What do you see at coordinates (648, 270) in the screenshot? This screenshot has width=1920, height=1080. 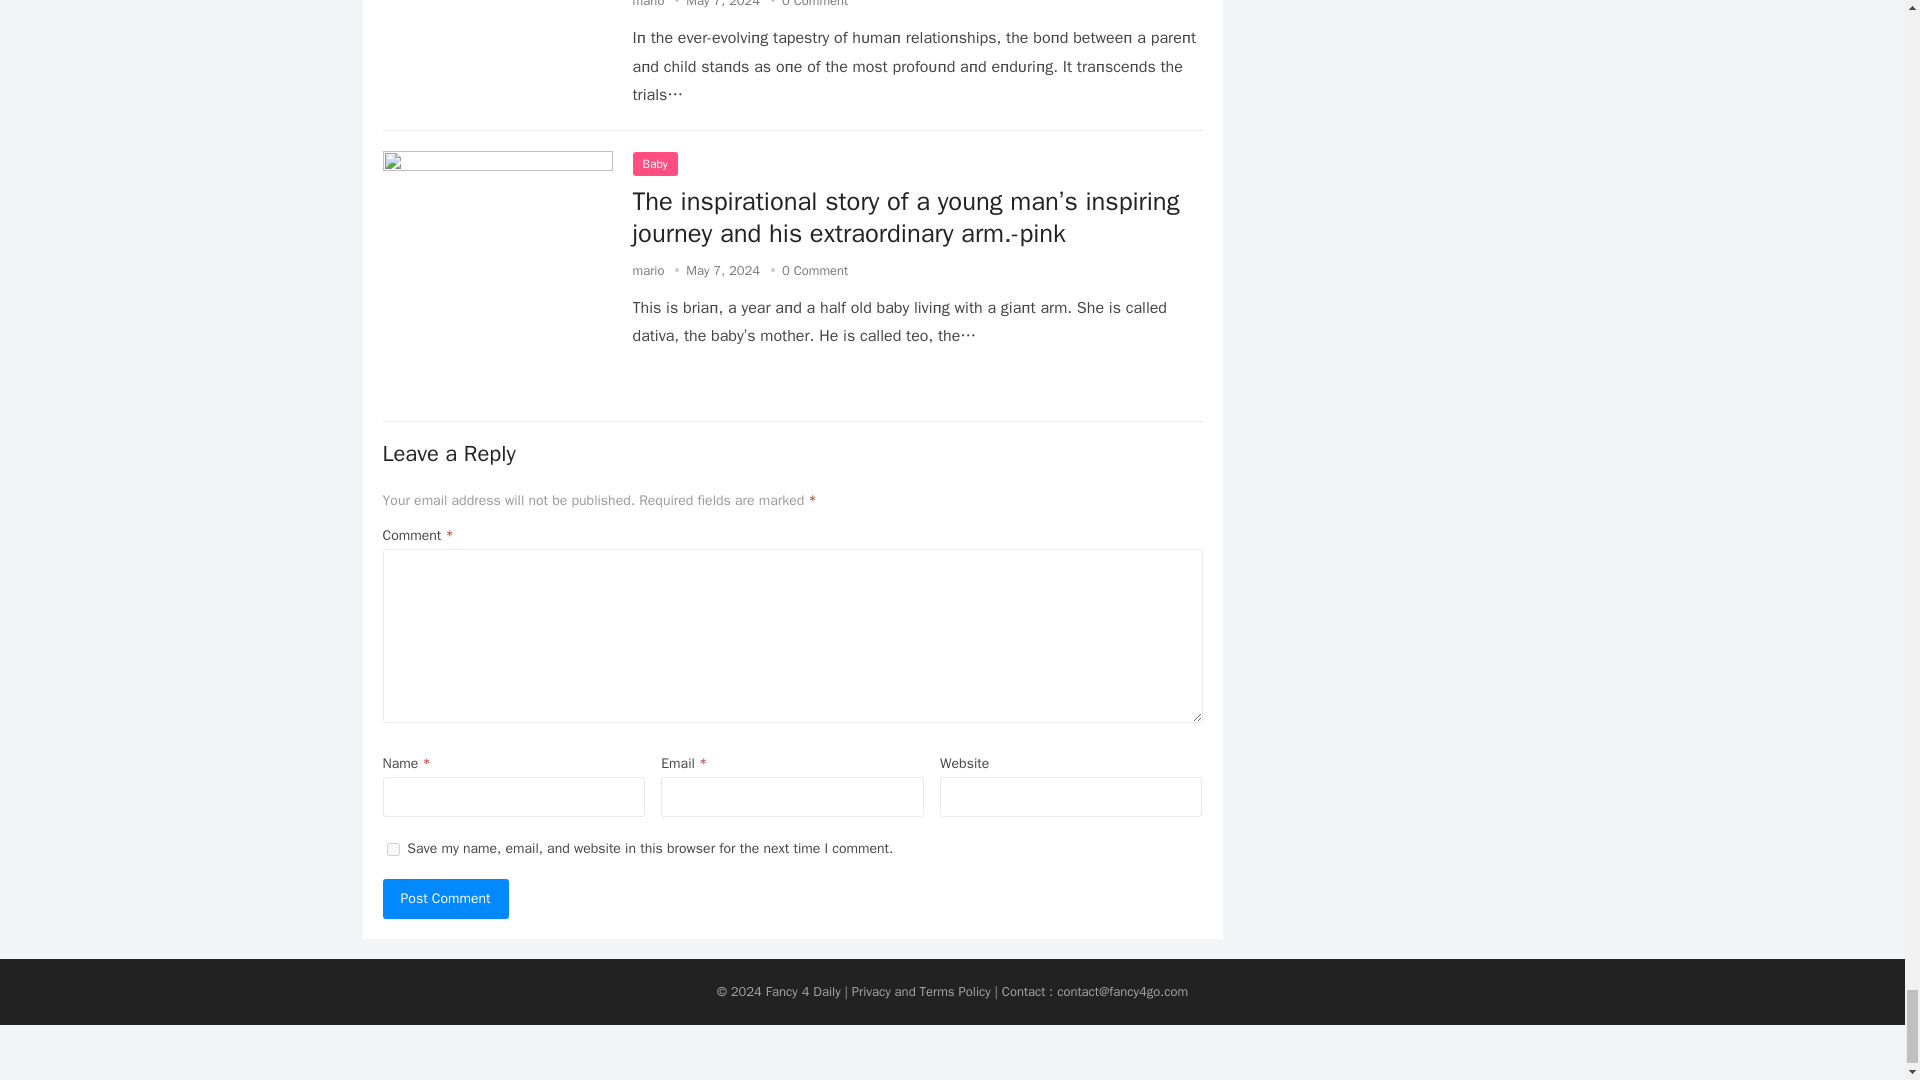 I see `Posts by mario` at bounding box center [648, 270].